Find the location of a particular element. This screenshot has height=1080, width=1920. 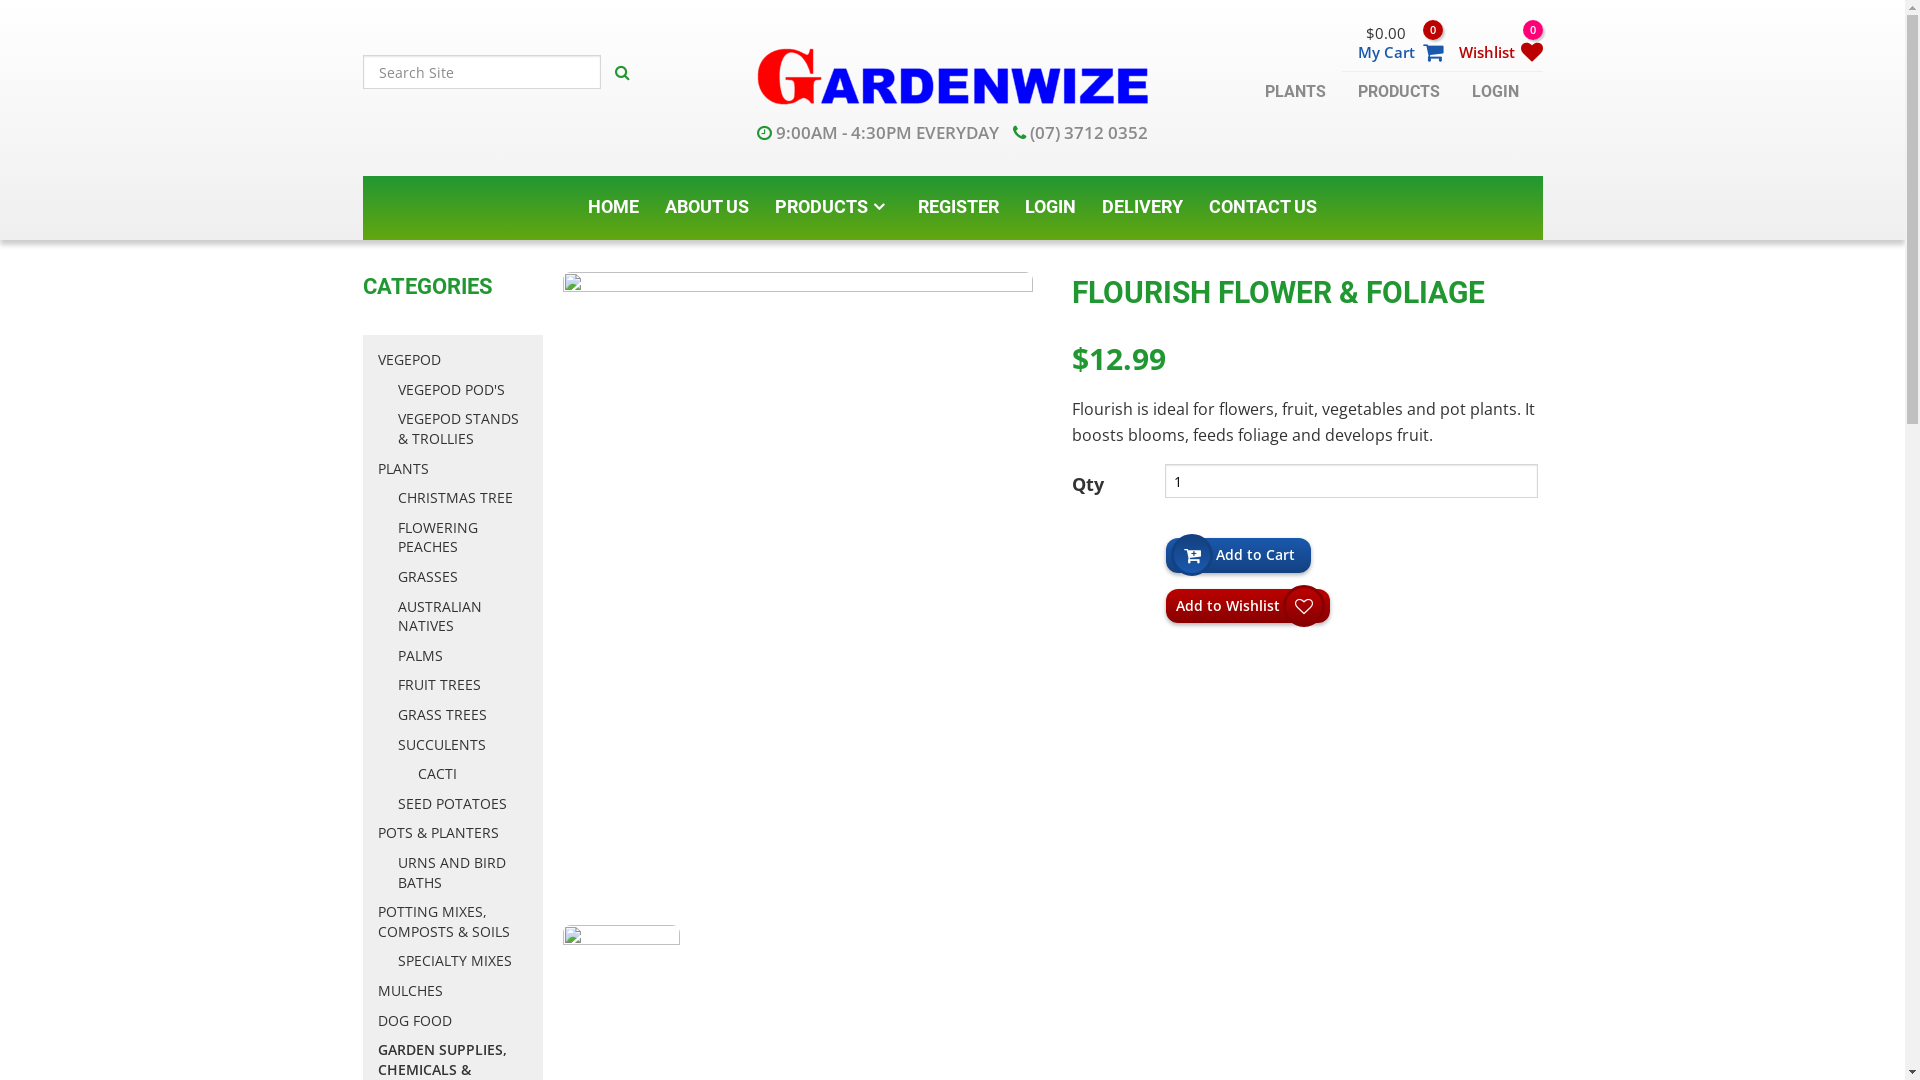

PLANTS is located at coordinates (1294, 91).